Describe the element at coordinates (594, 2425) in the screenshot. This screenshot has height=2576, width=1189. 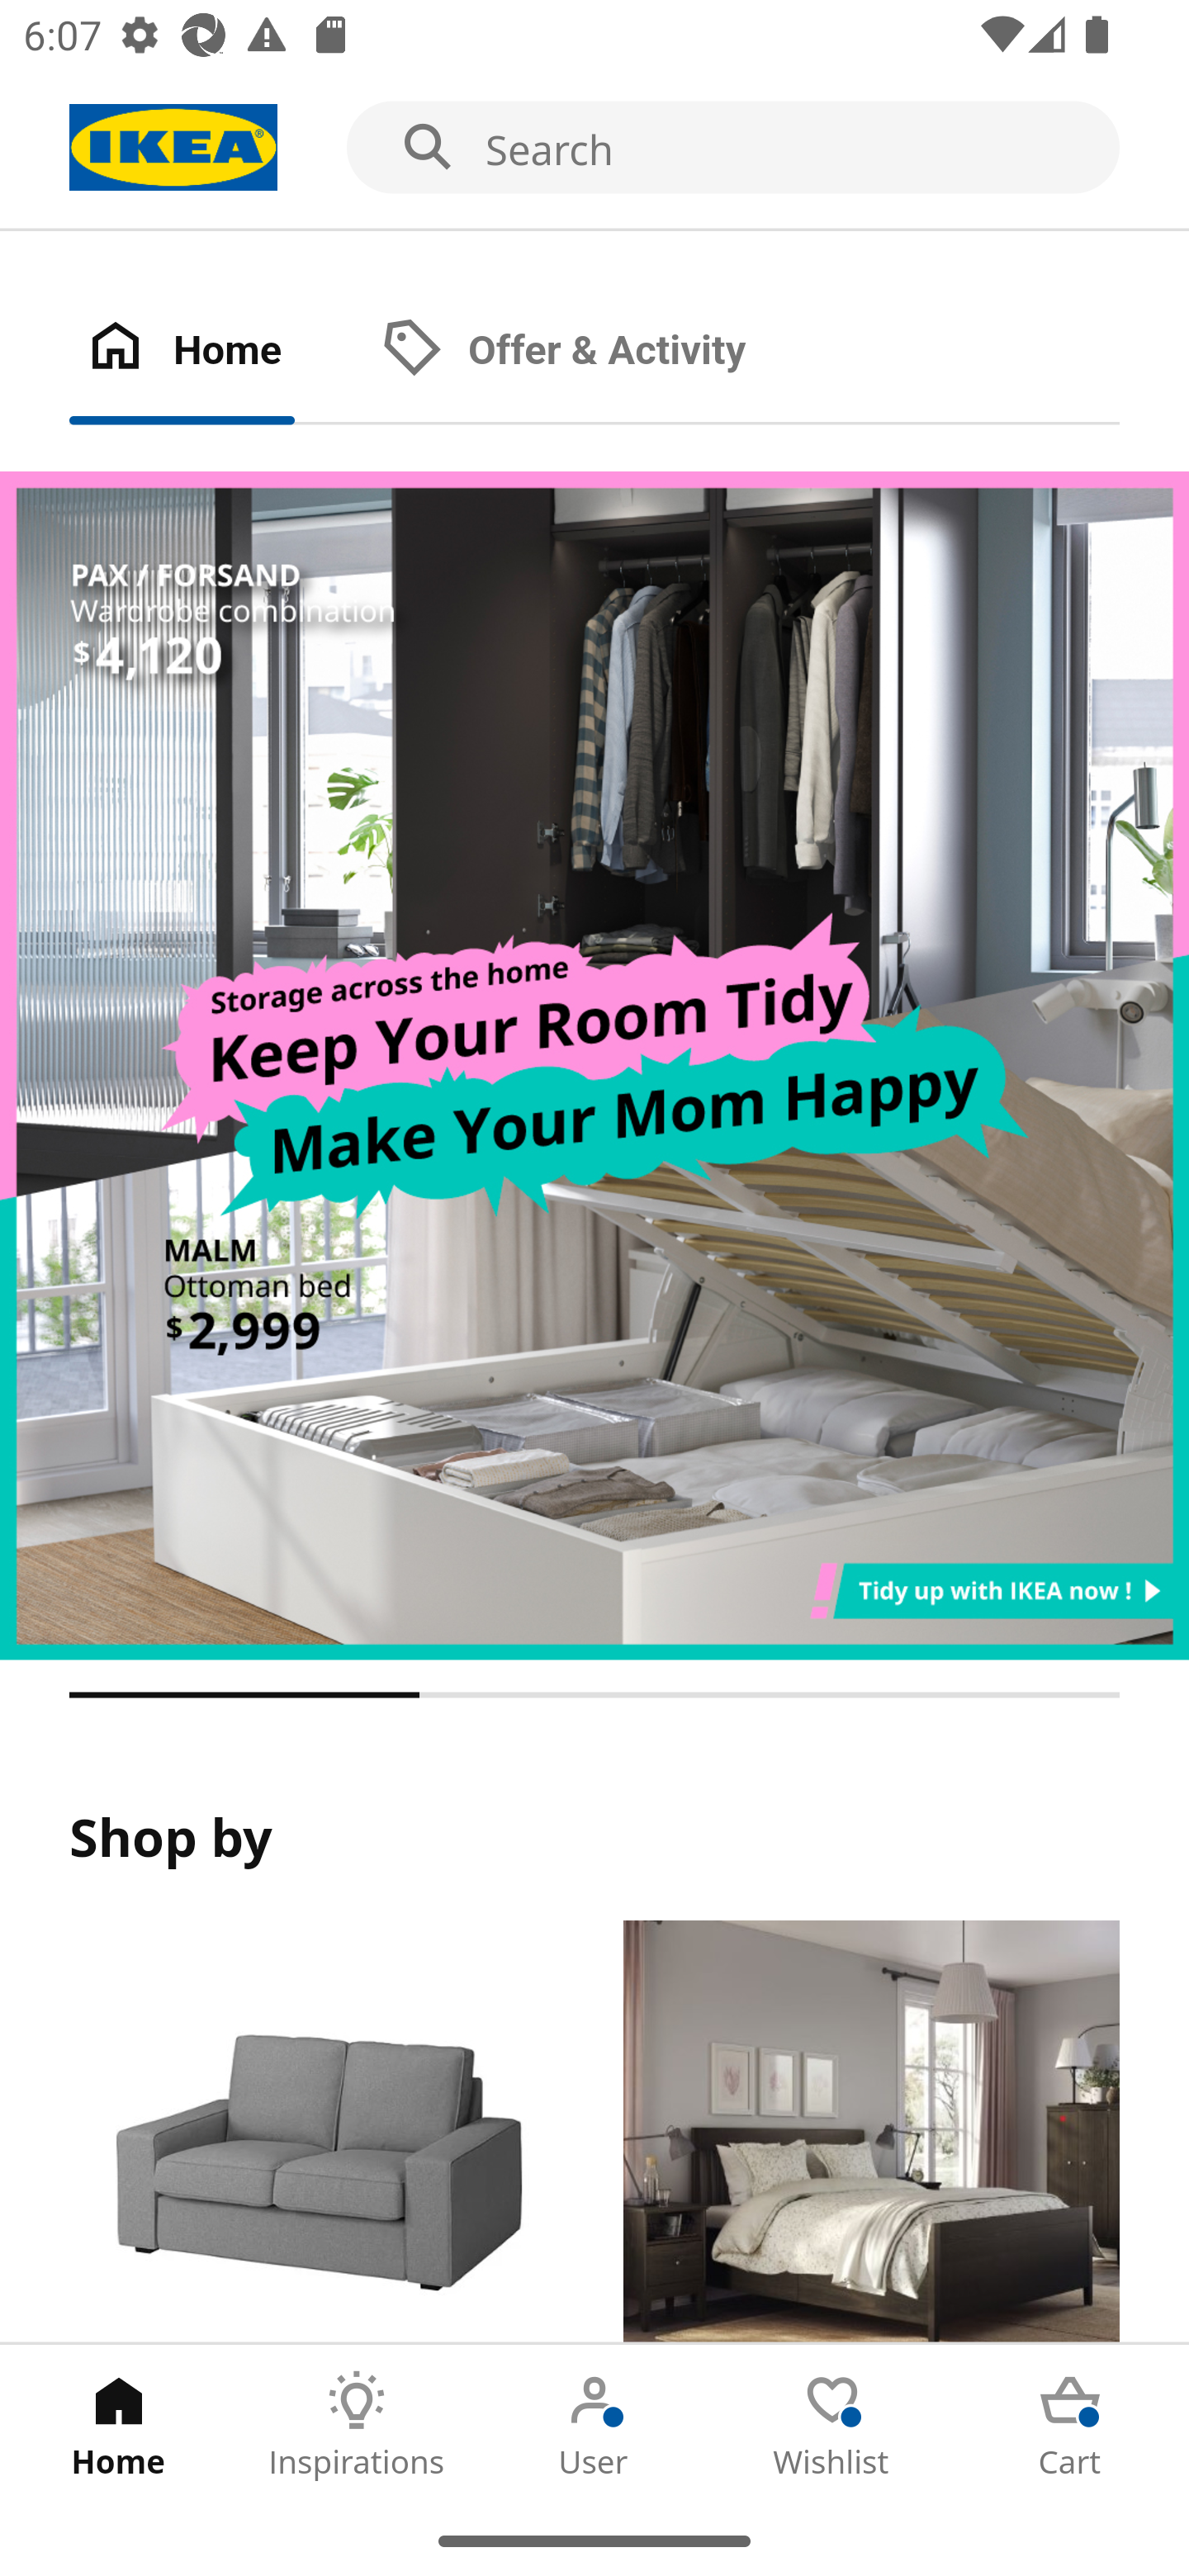
I see `User
Tab 3 of 5` at that location.